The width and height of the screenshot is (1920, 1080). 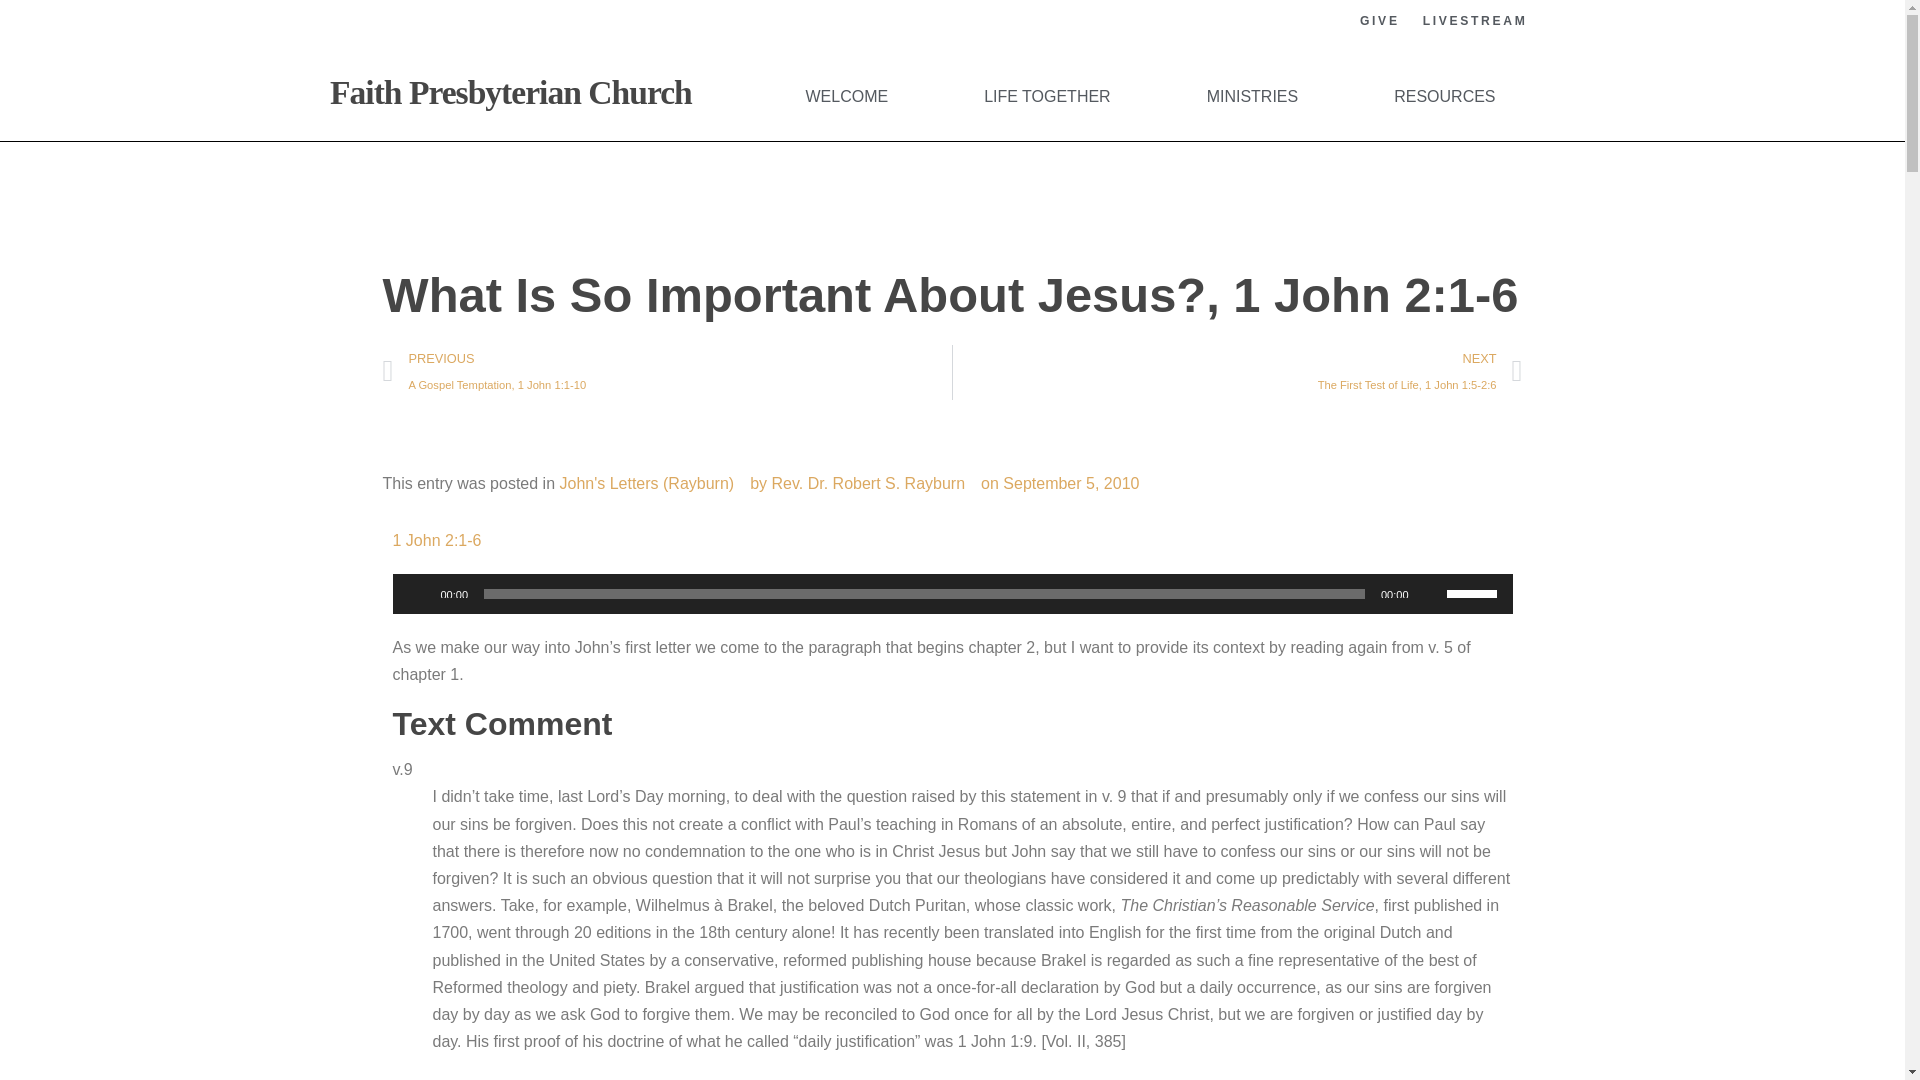 What do you see at coordinates (418, 594) in the screenshot?
I see `Play` at bounding box center [418, 594].